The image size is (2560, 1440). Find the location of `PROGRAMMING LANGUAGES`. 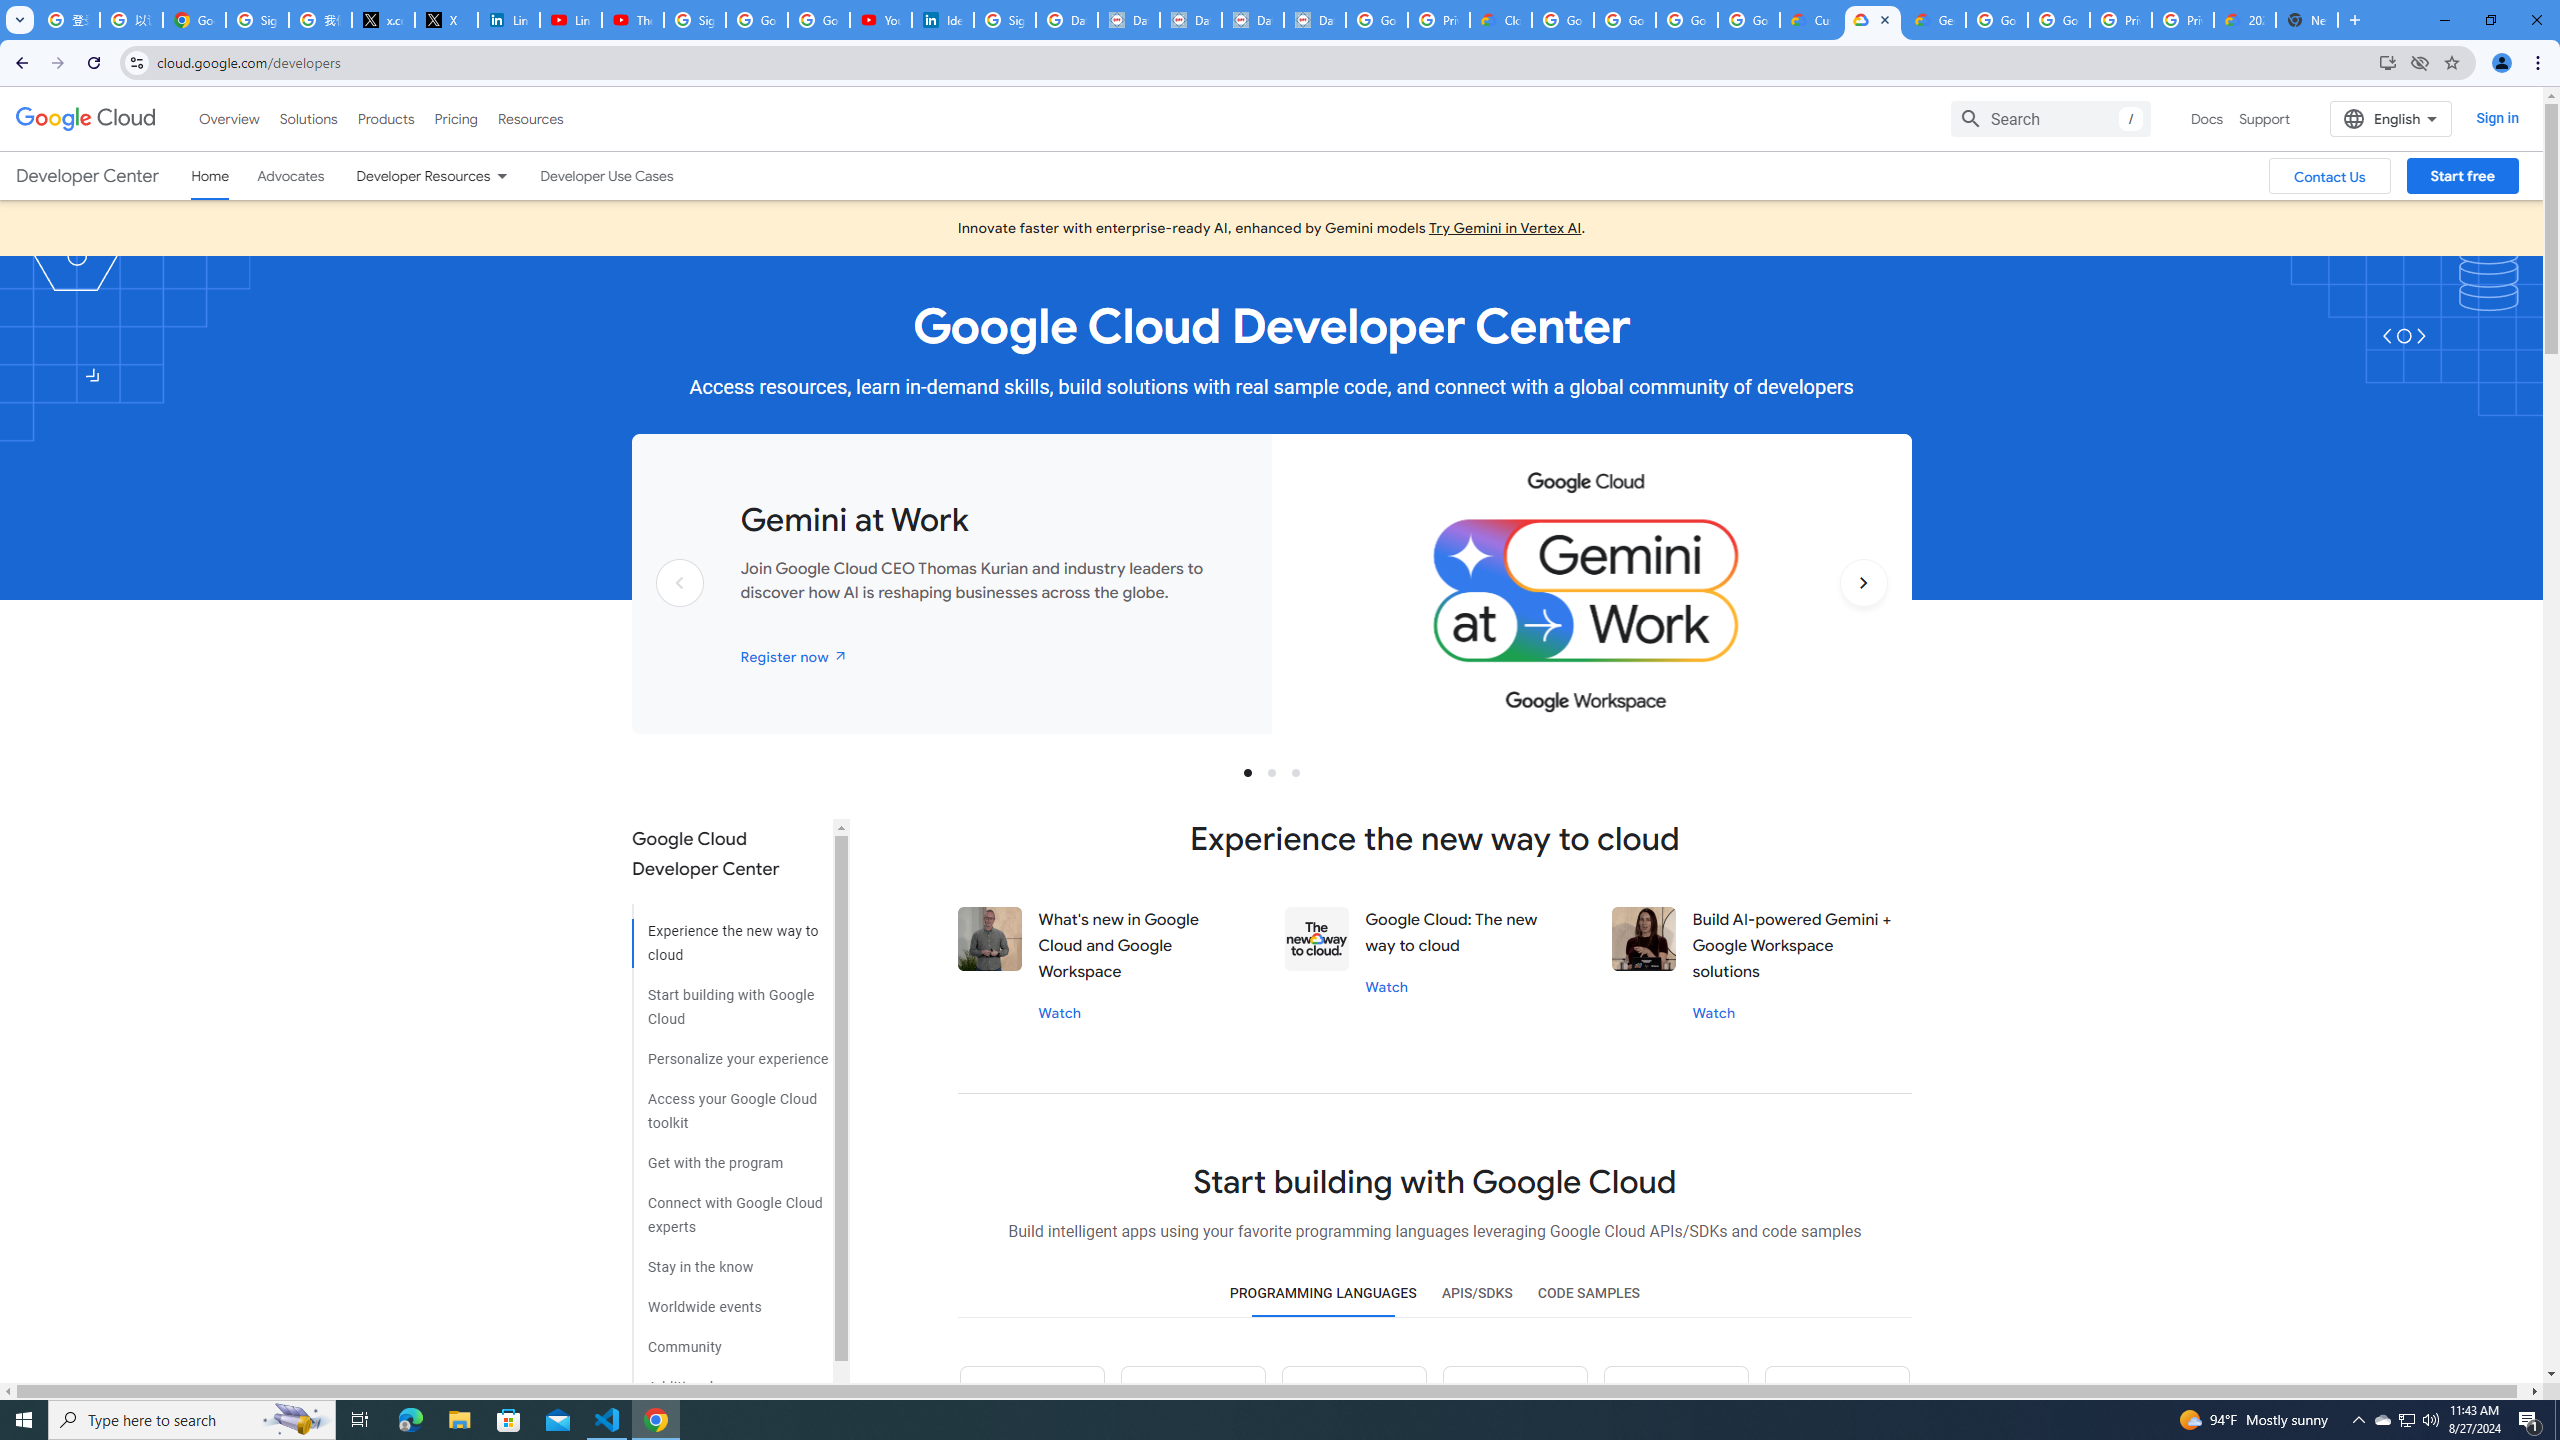

PROGRAMMING LANGUAGES is located at coordinates (1323, 1294).